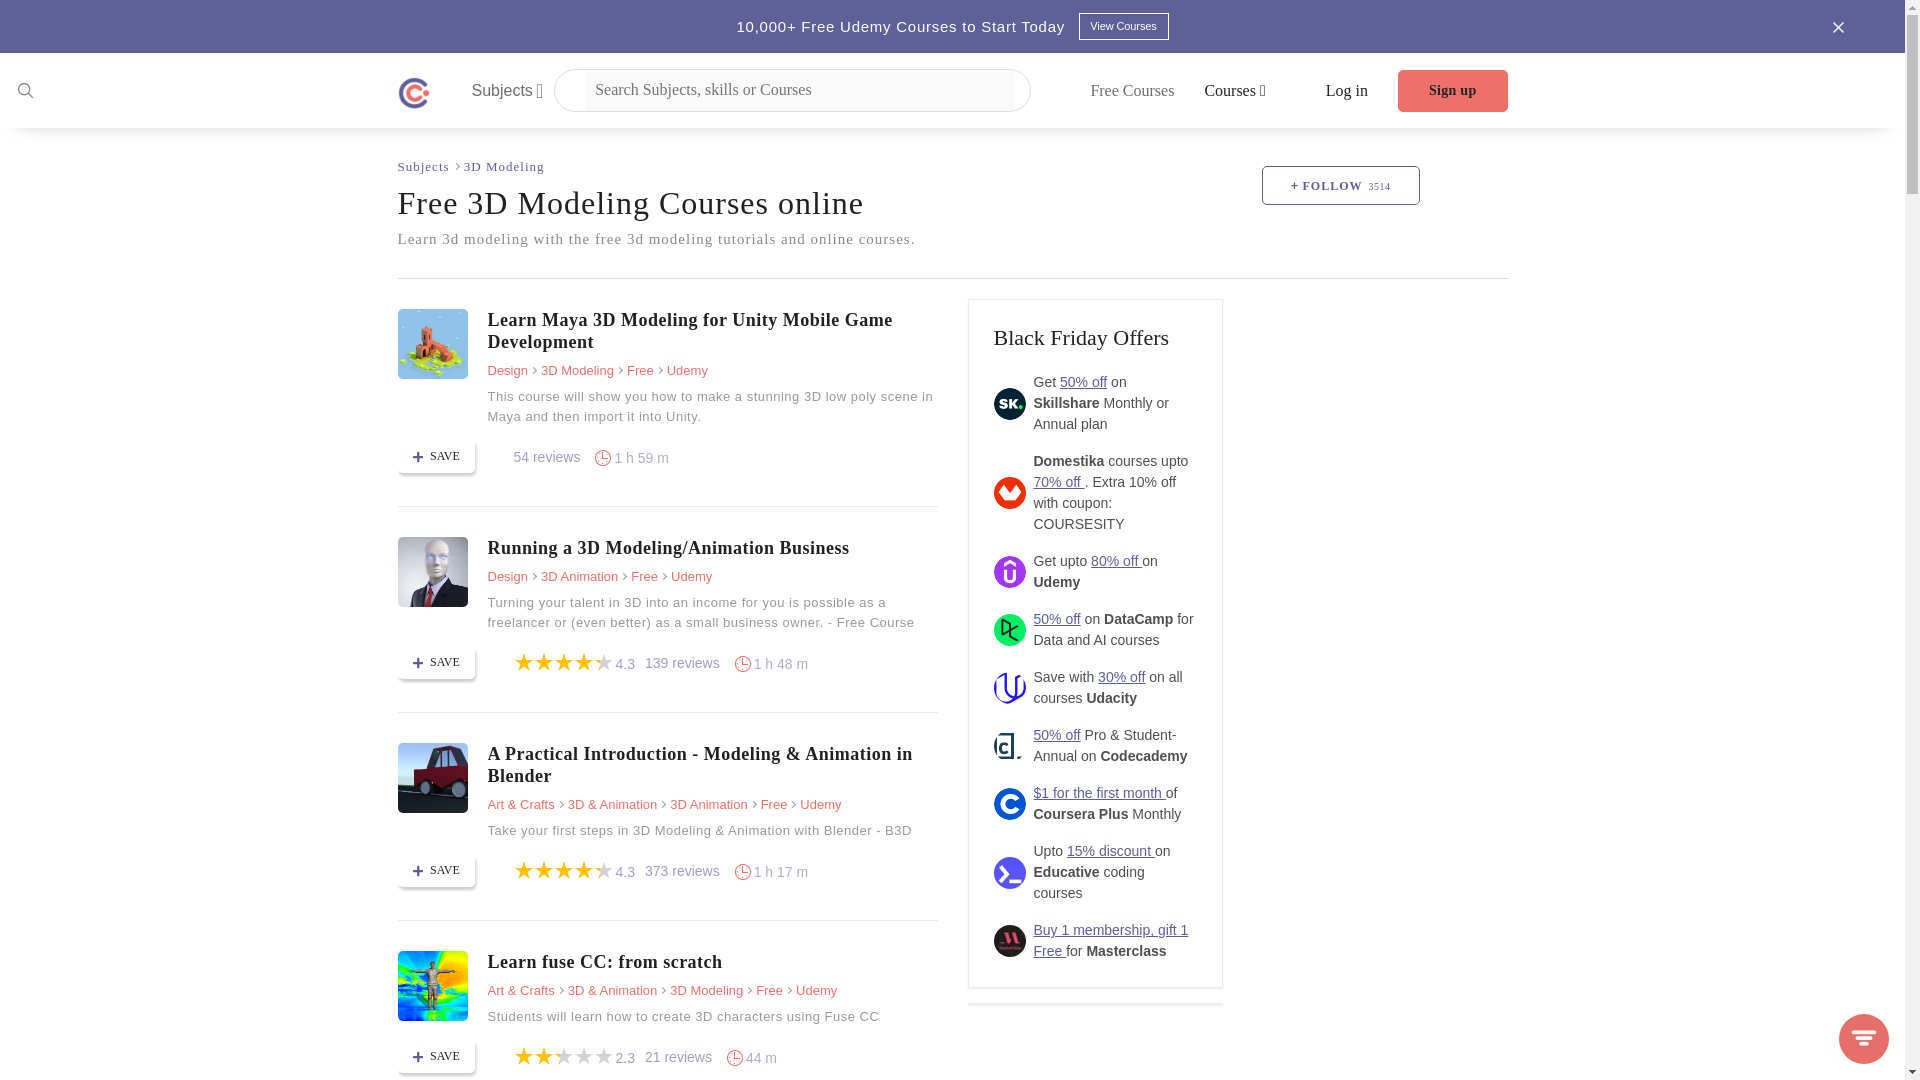 This screenshot has width=1920, height=1080. Describe the element at coordinates (425, 166) in the screenshot. I see `Subjects` at that location.